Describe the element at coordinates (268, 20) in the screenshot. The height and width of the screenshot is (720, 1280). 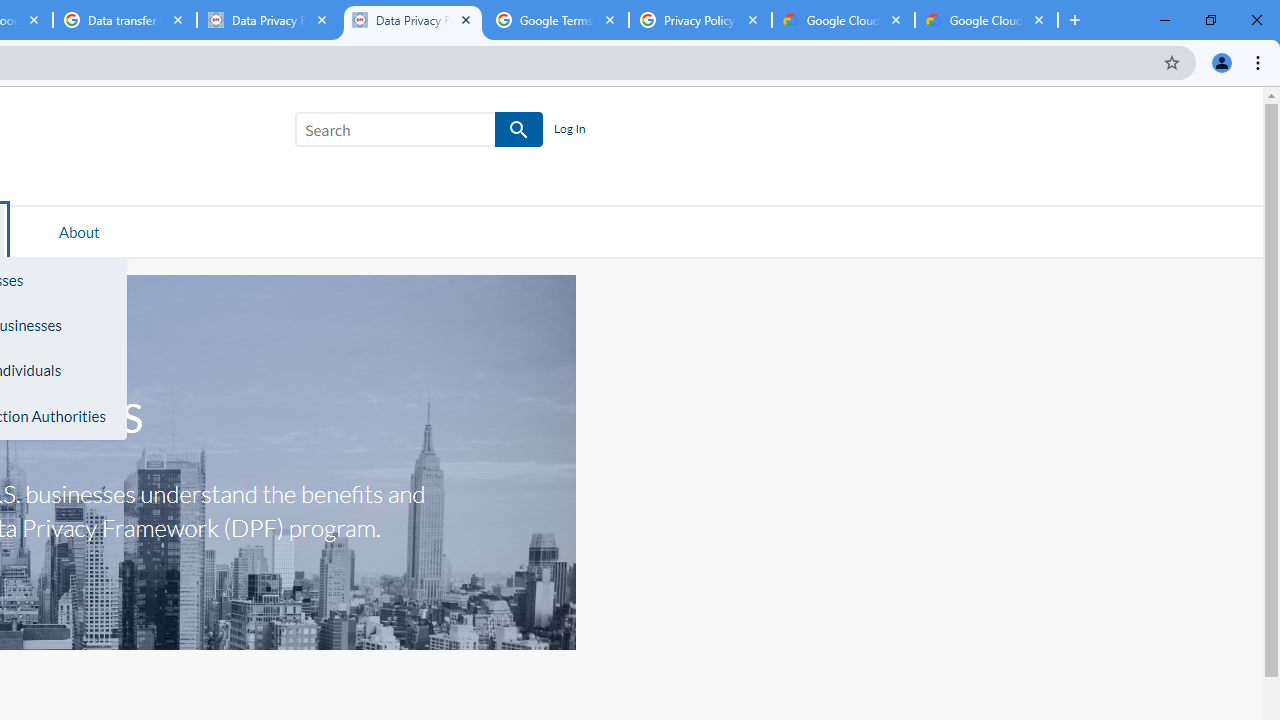
I see `Data Privacy Framework` at that location.